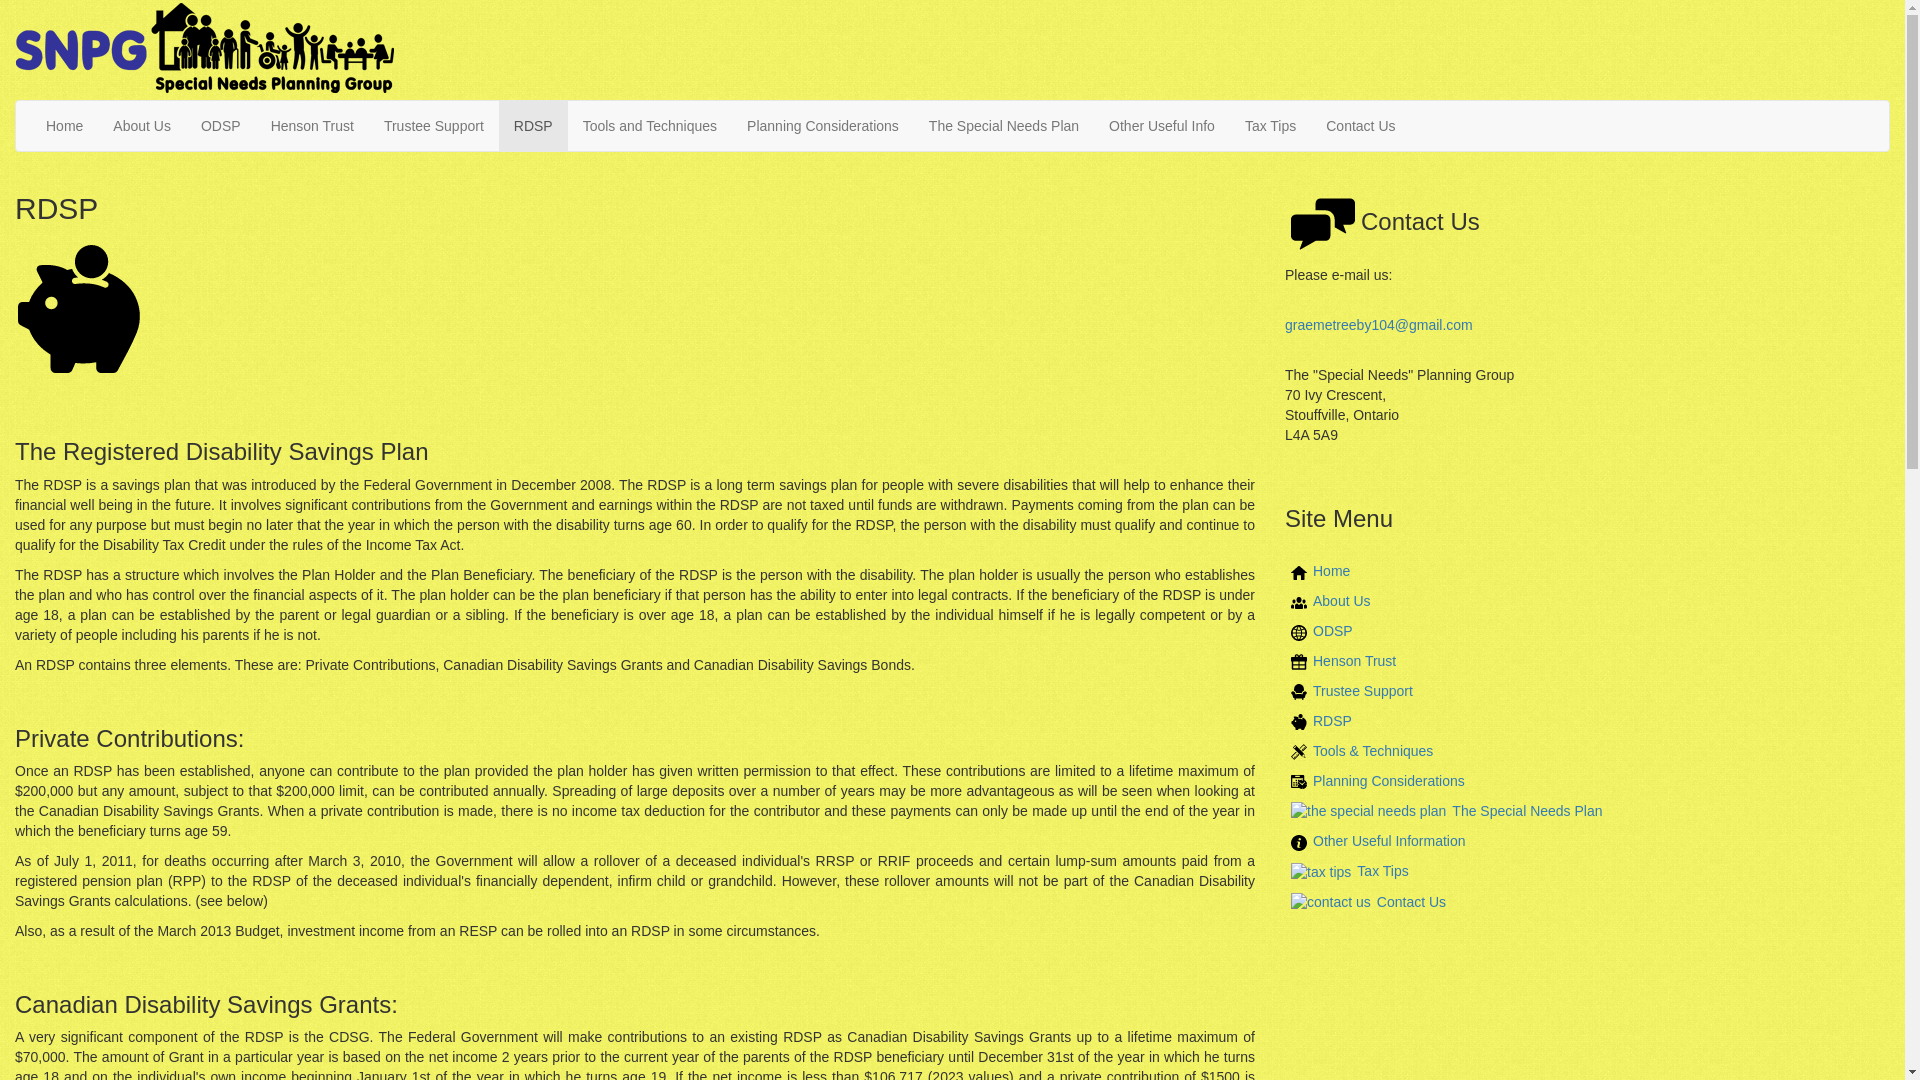 The image size is (1920, 1080). I want to click on Trustee Support, so click(1348, 690).